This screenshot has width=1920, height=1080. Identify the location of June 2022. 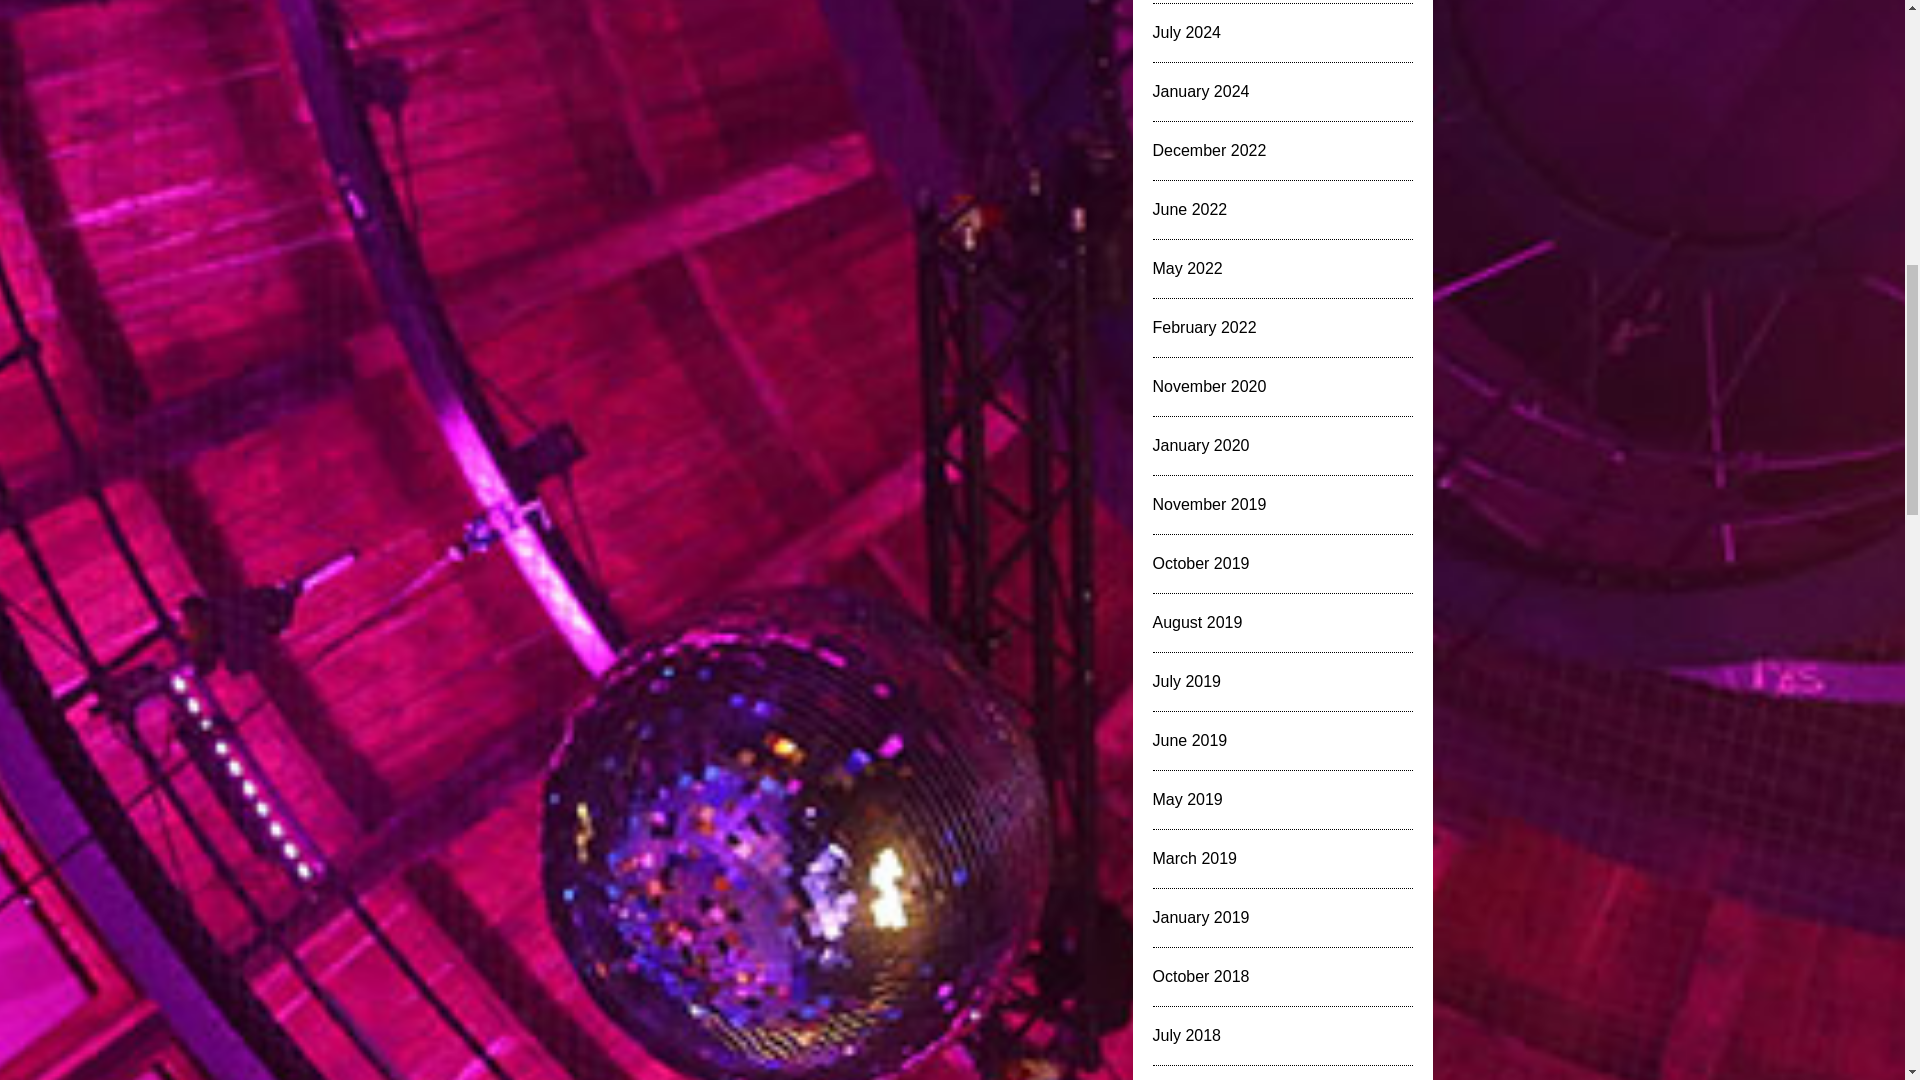
(1189, 209).